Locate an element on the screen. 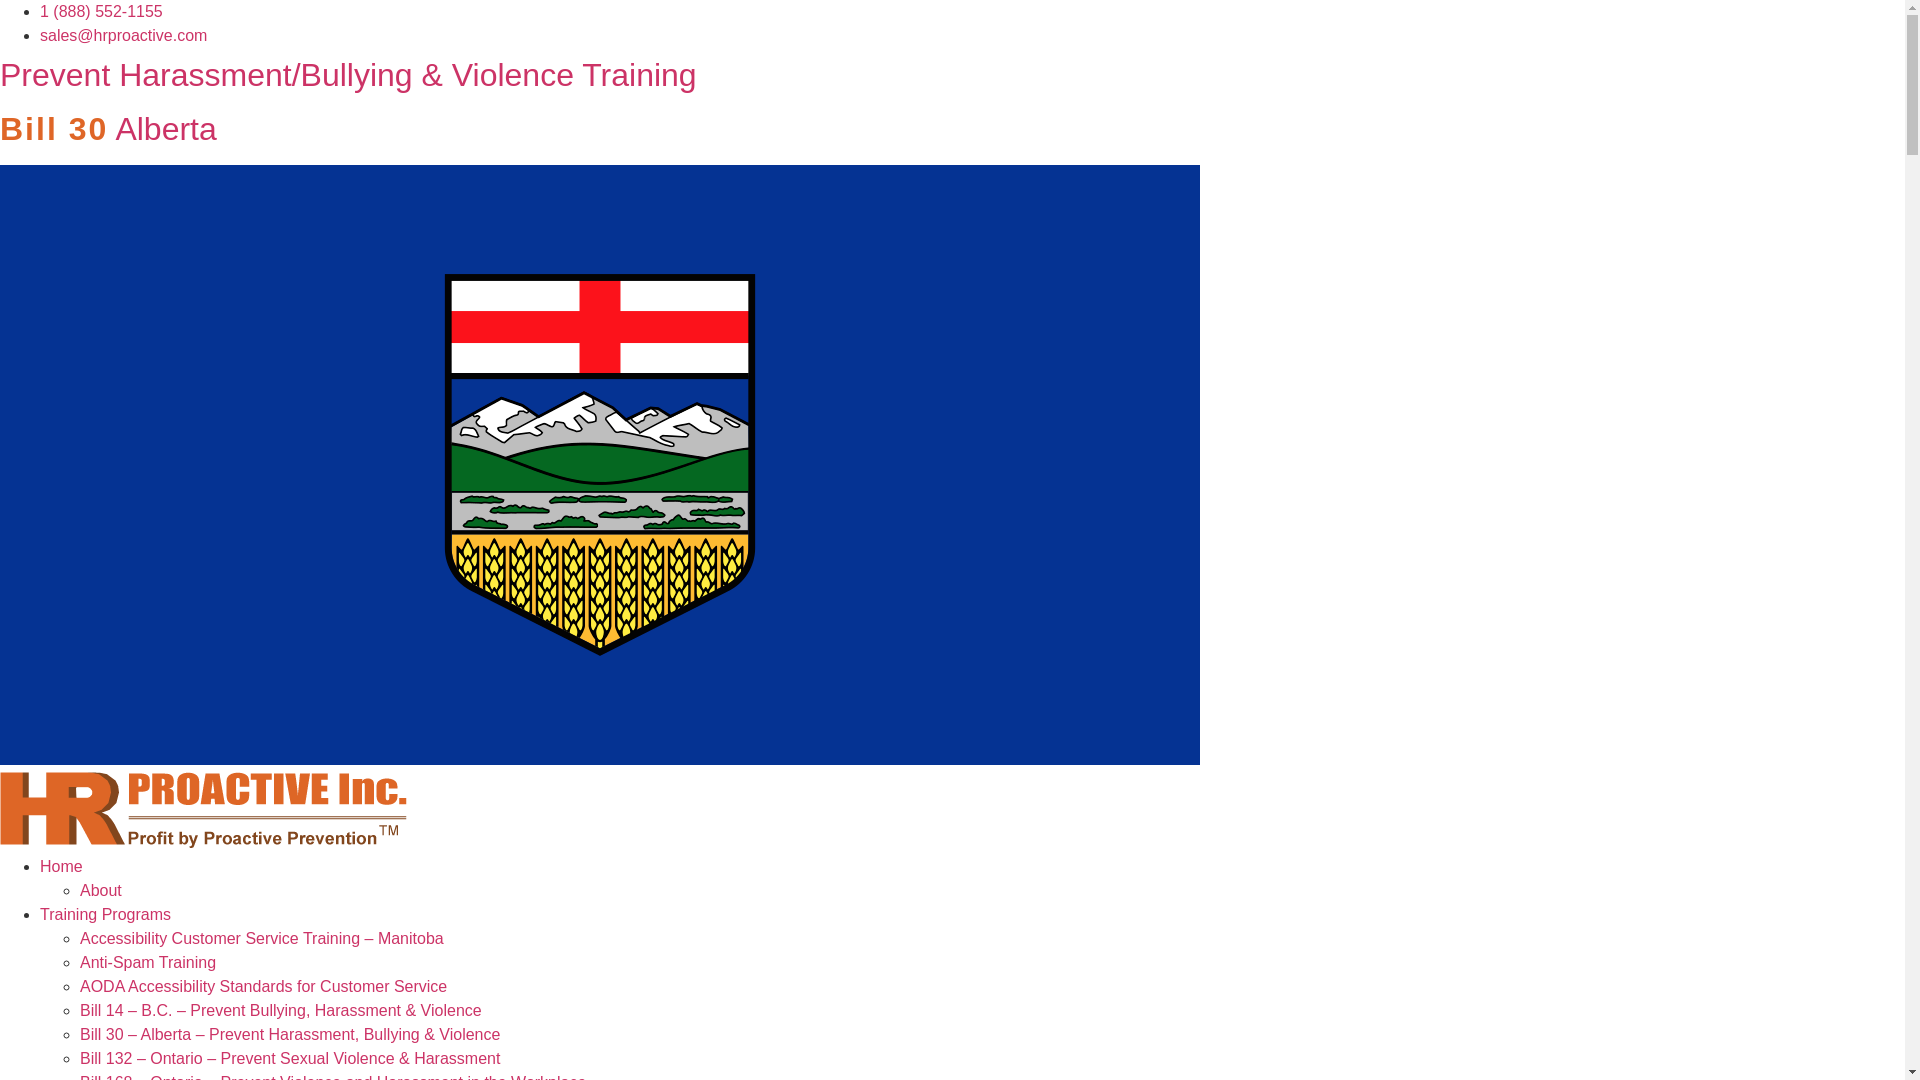 The width and height of the screenshot is (1920, 1080). Training Programs is located at coordinates (106, 914).